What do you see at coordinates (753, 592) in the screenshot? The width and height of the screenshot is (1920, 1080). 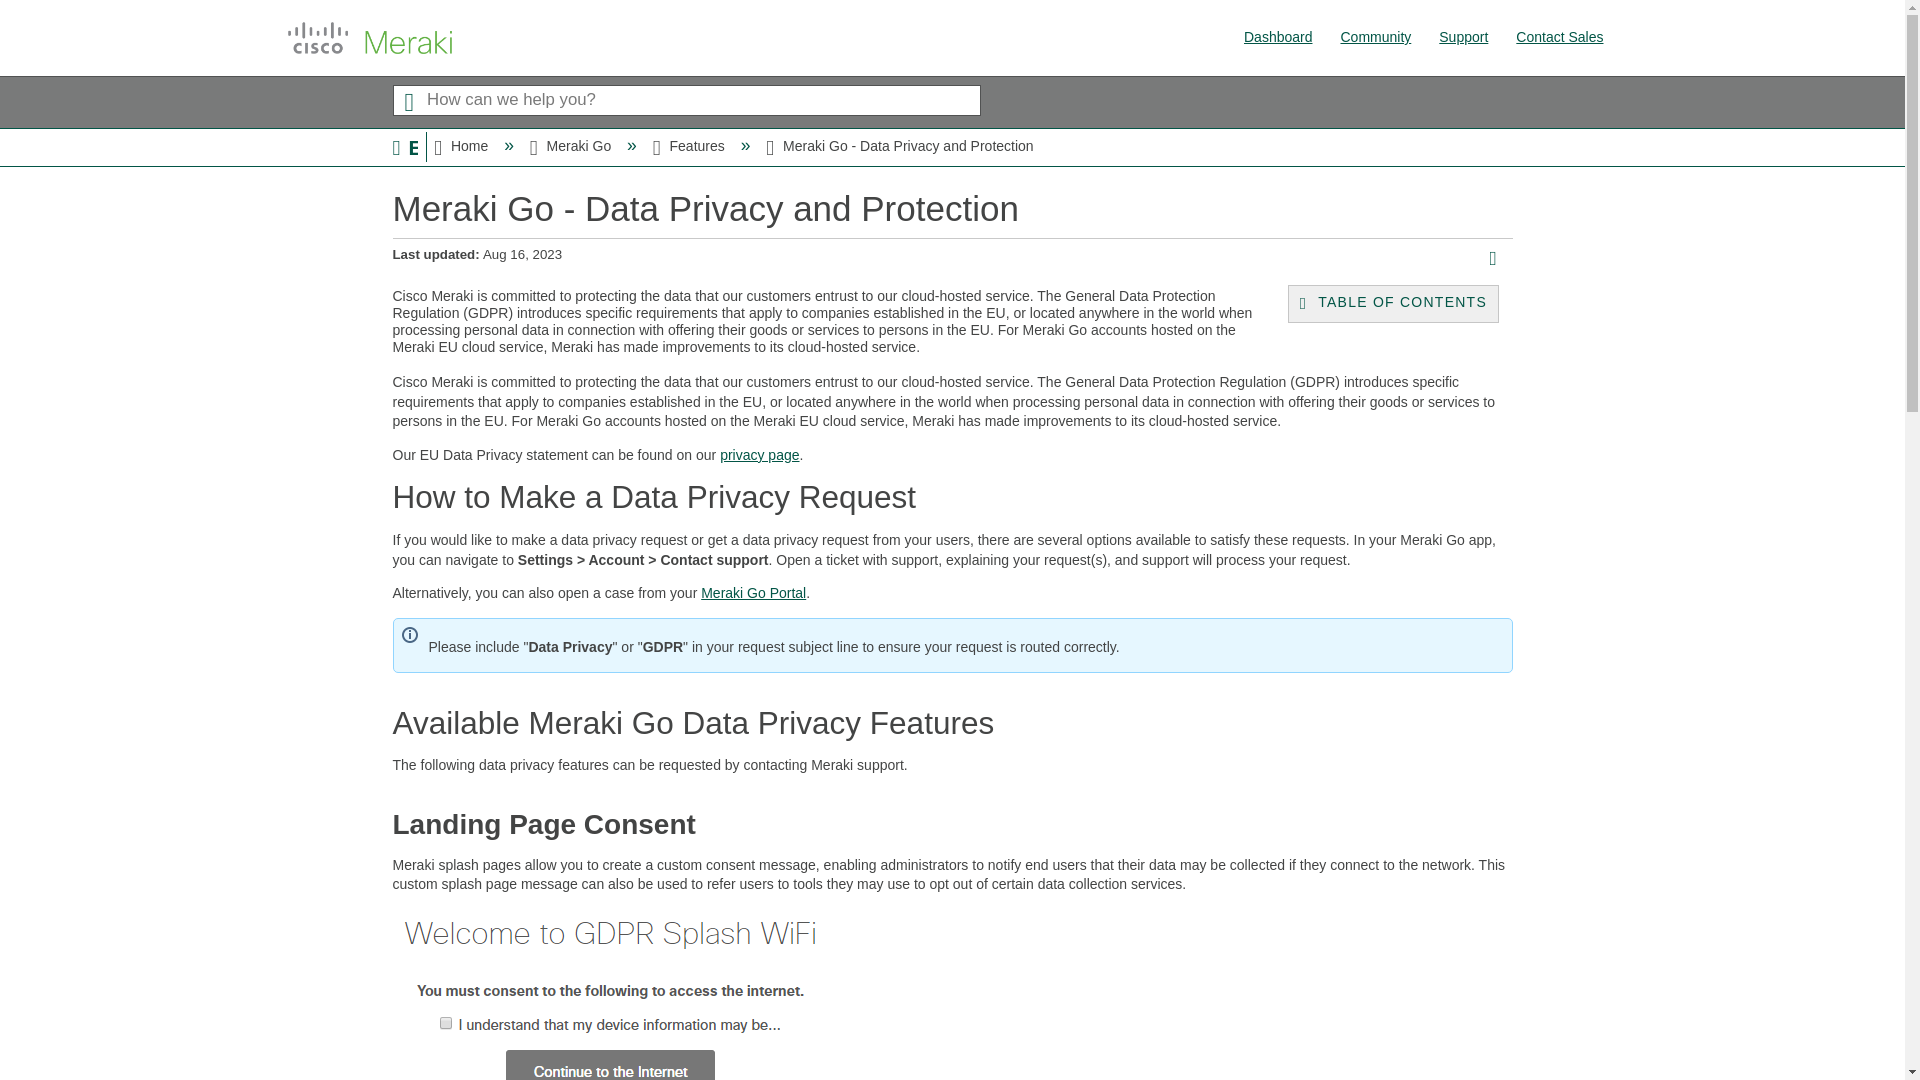 I see `Meraki Go Portal` at bounding box center [753, 592].